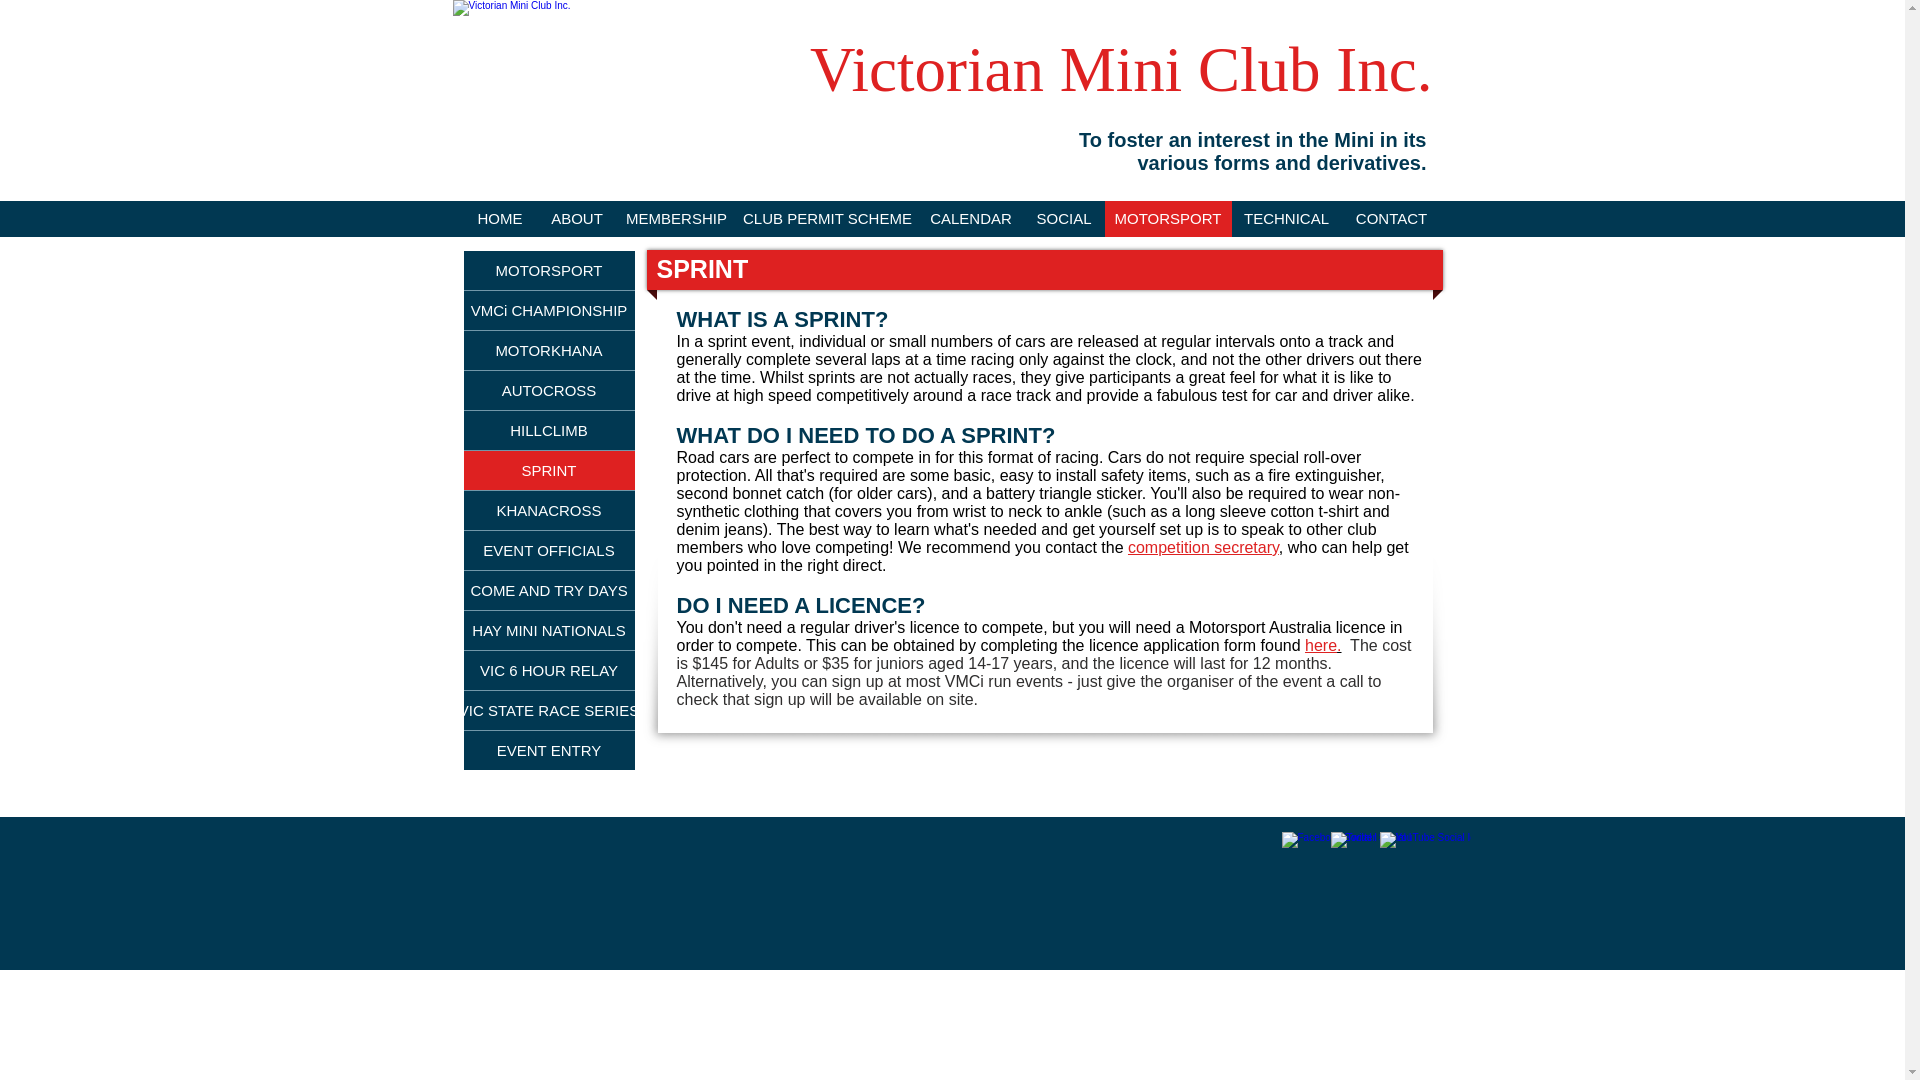 The image size is (1920, 1080). What do you see at coordinates (826, 218) in the screenshot?
I see `CLUB PERMIT SCHEME` at bounding box center [826, 218].